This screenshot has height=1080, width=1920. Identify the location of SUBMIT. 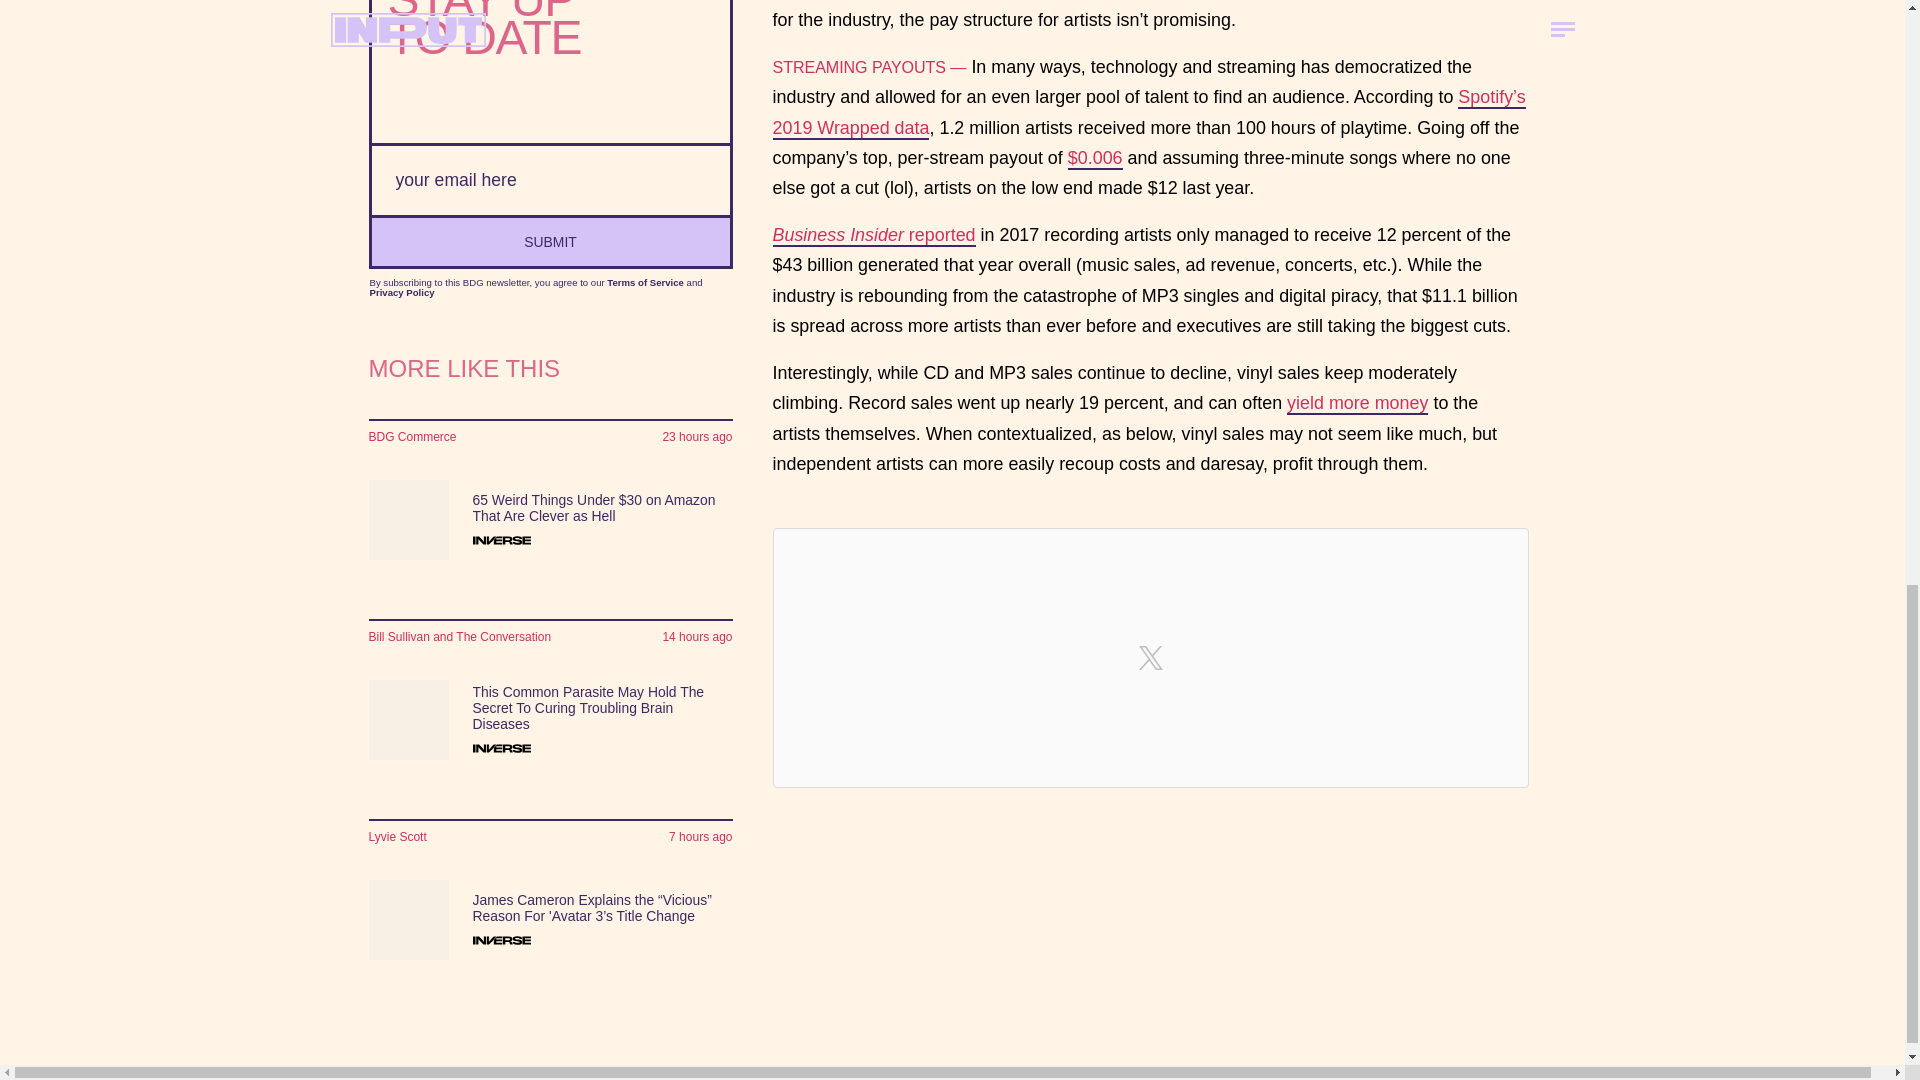
(550, 240).